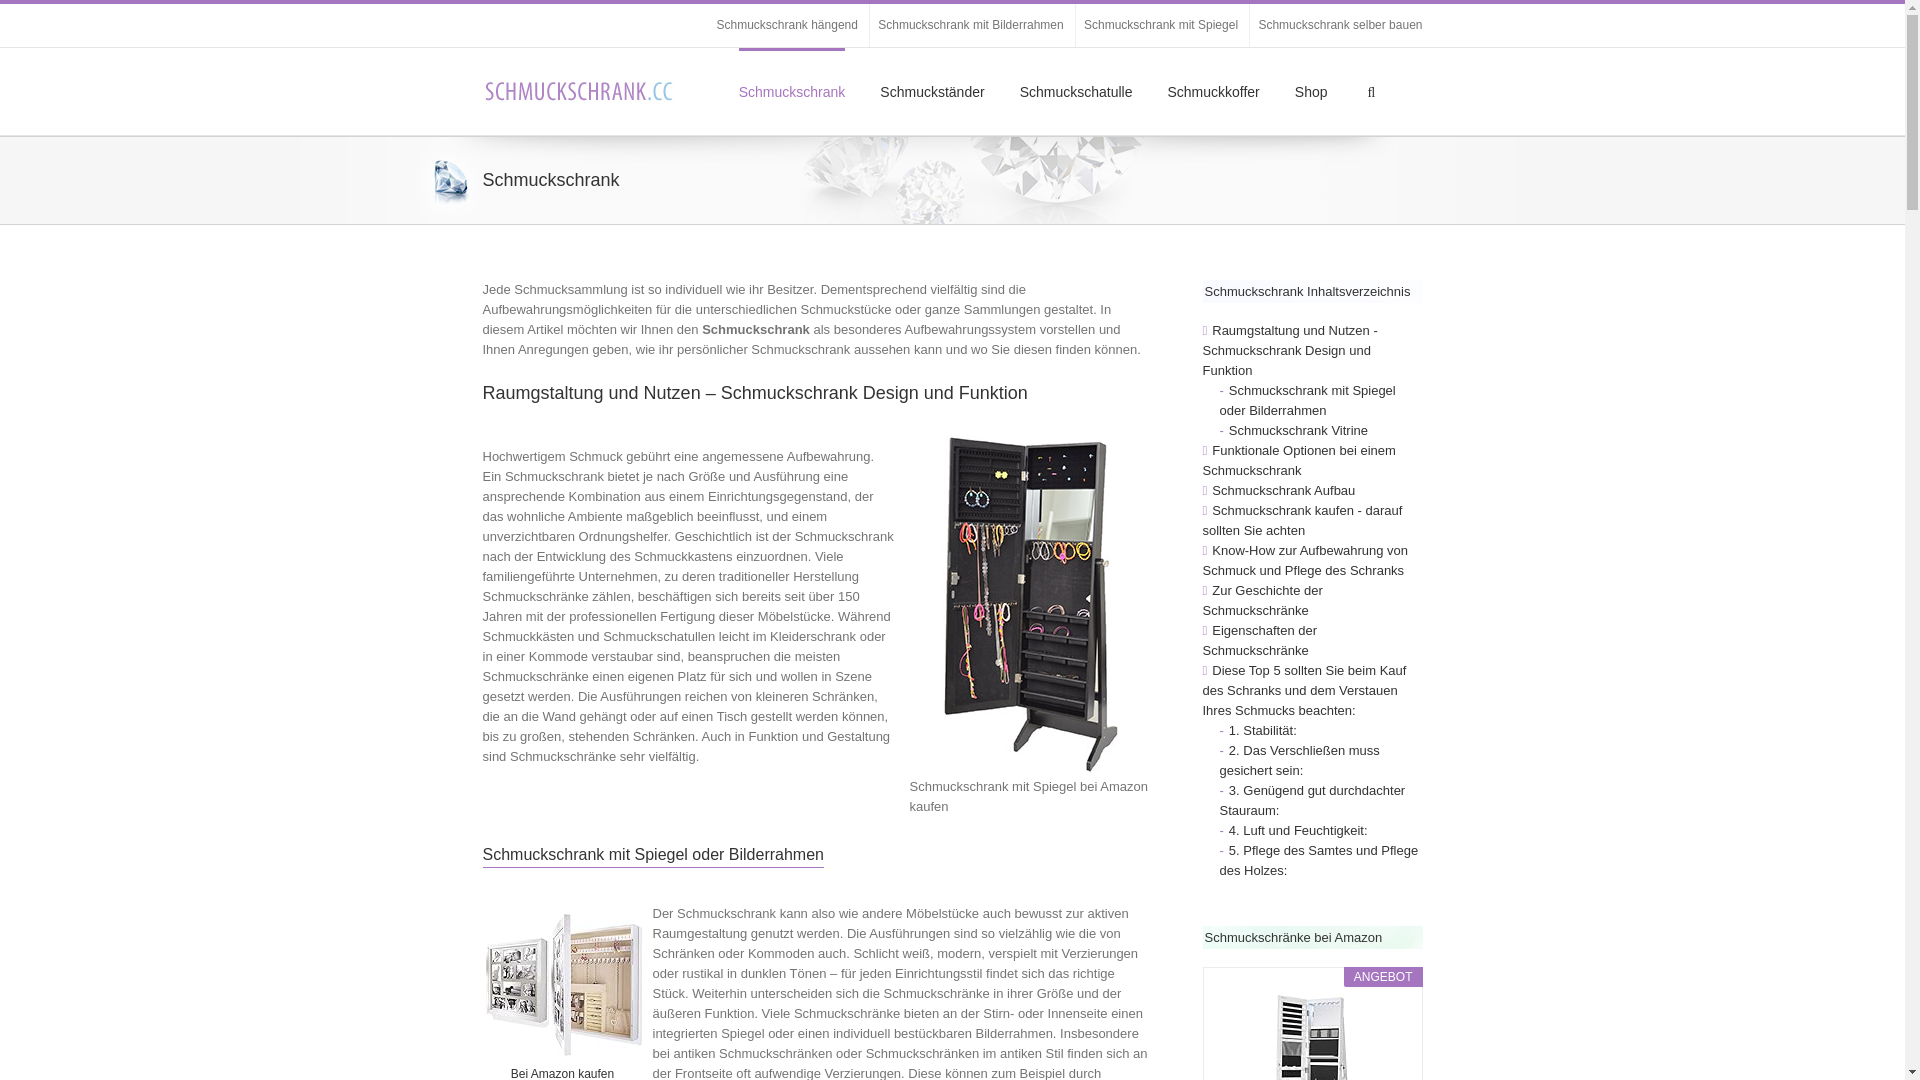 This screenshot has width=1920, height=1080. Describe the element at coordinates (1288, 490) in the screenshot. I see `Schmuckschrank Aufbau` at that location.